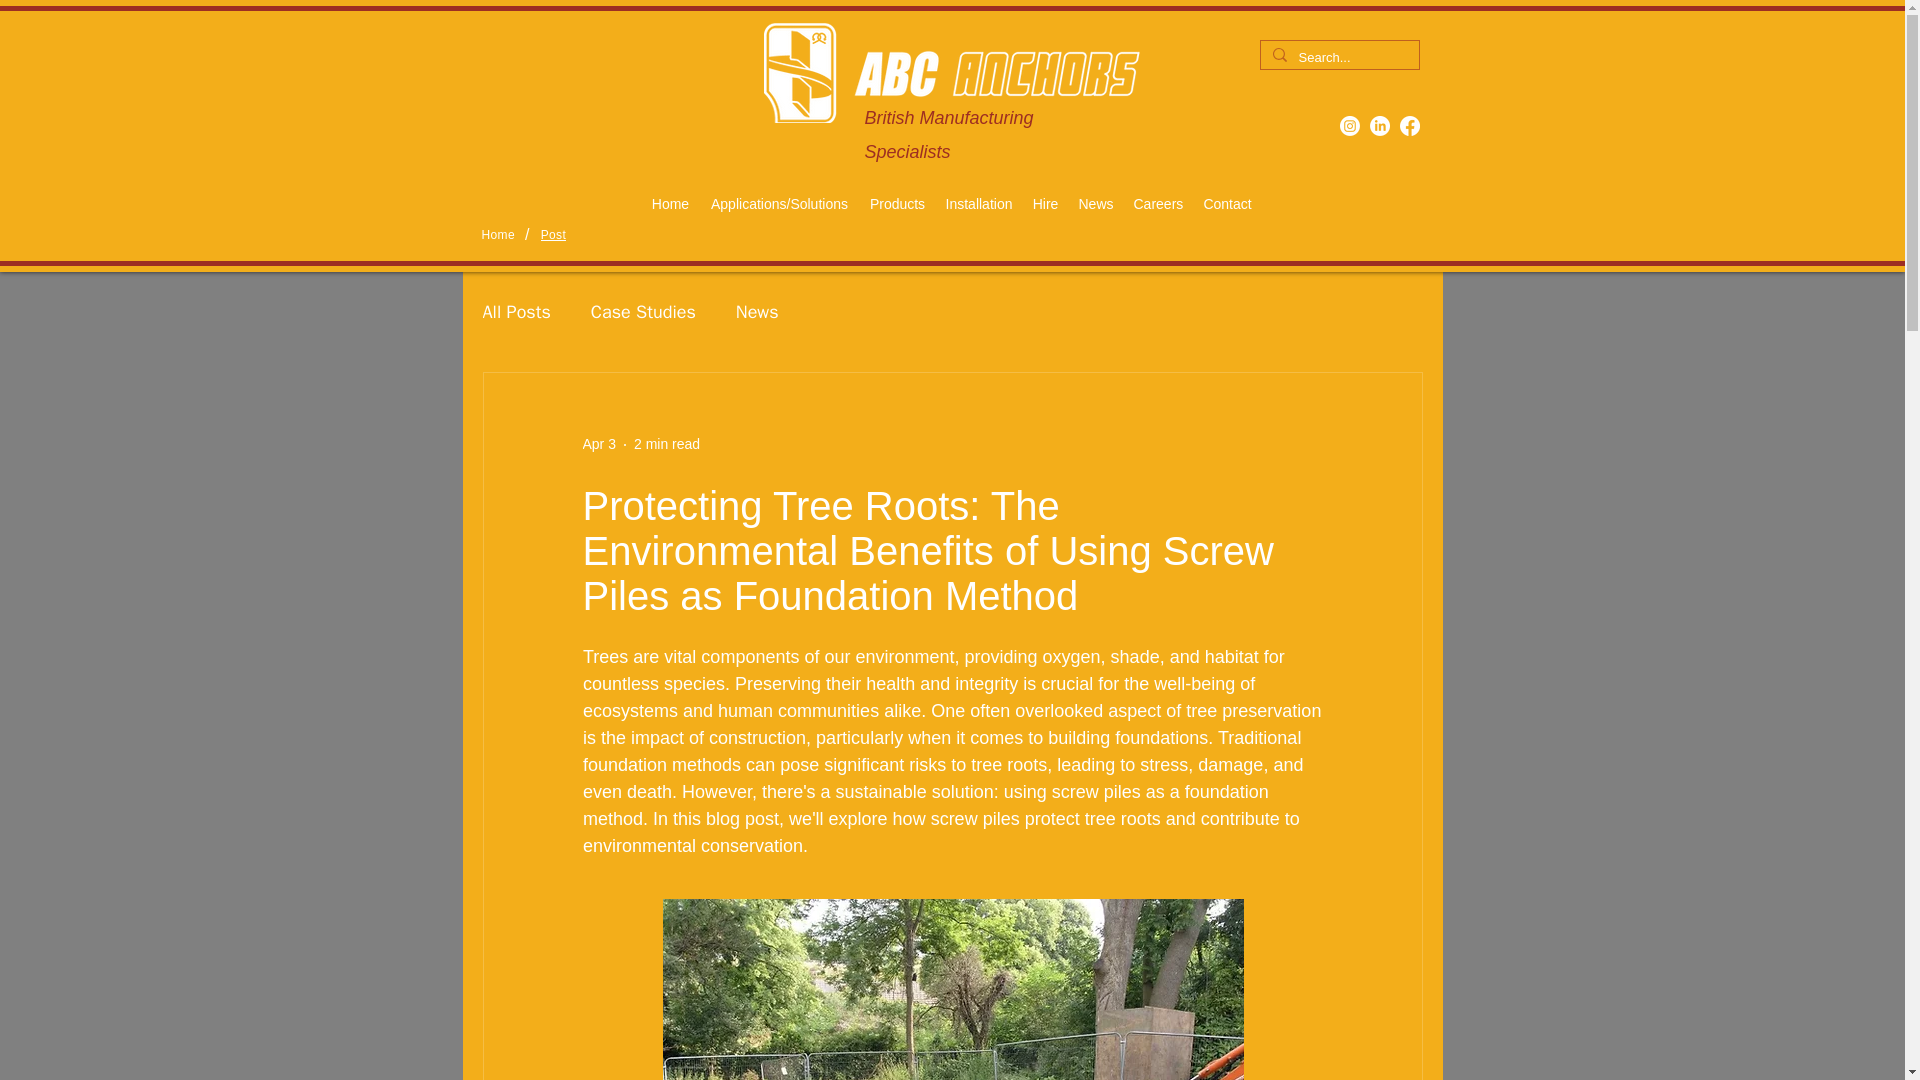 The image size is (1920, 1080). What do you see at coordinates (498, 234) in the screenshot?
I see `Home` at bounding box center [498, 234].